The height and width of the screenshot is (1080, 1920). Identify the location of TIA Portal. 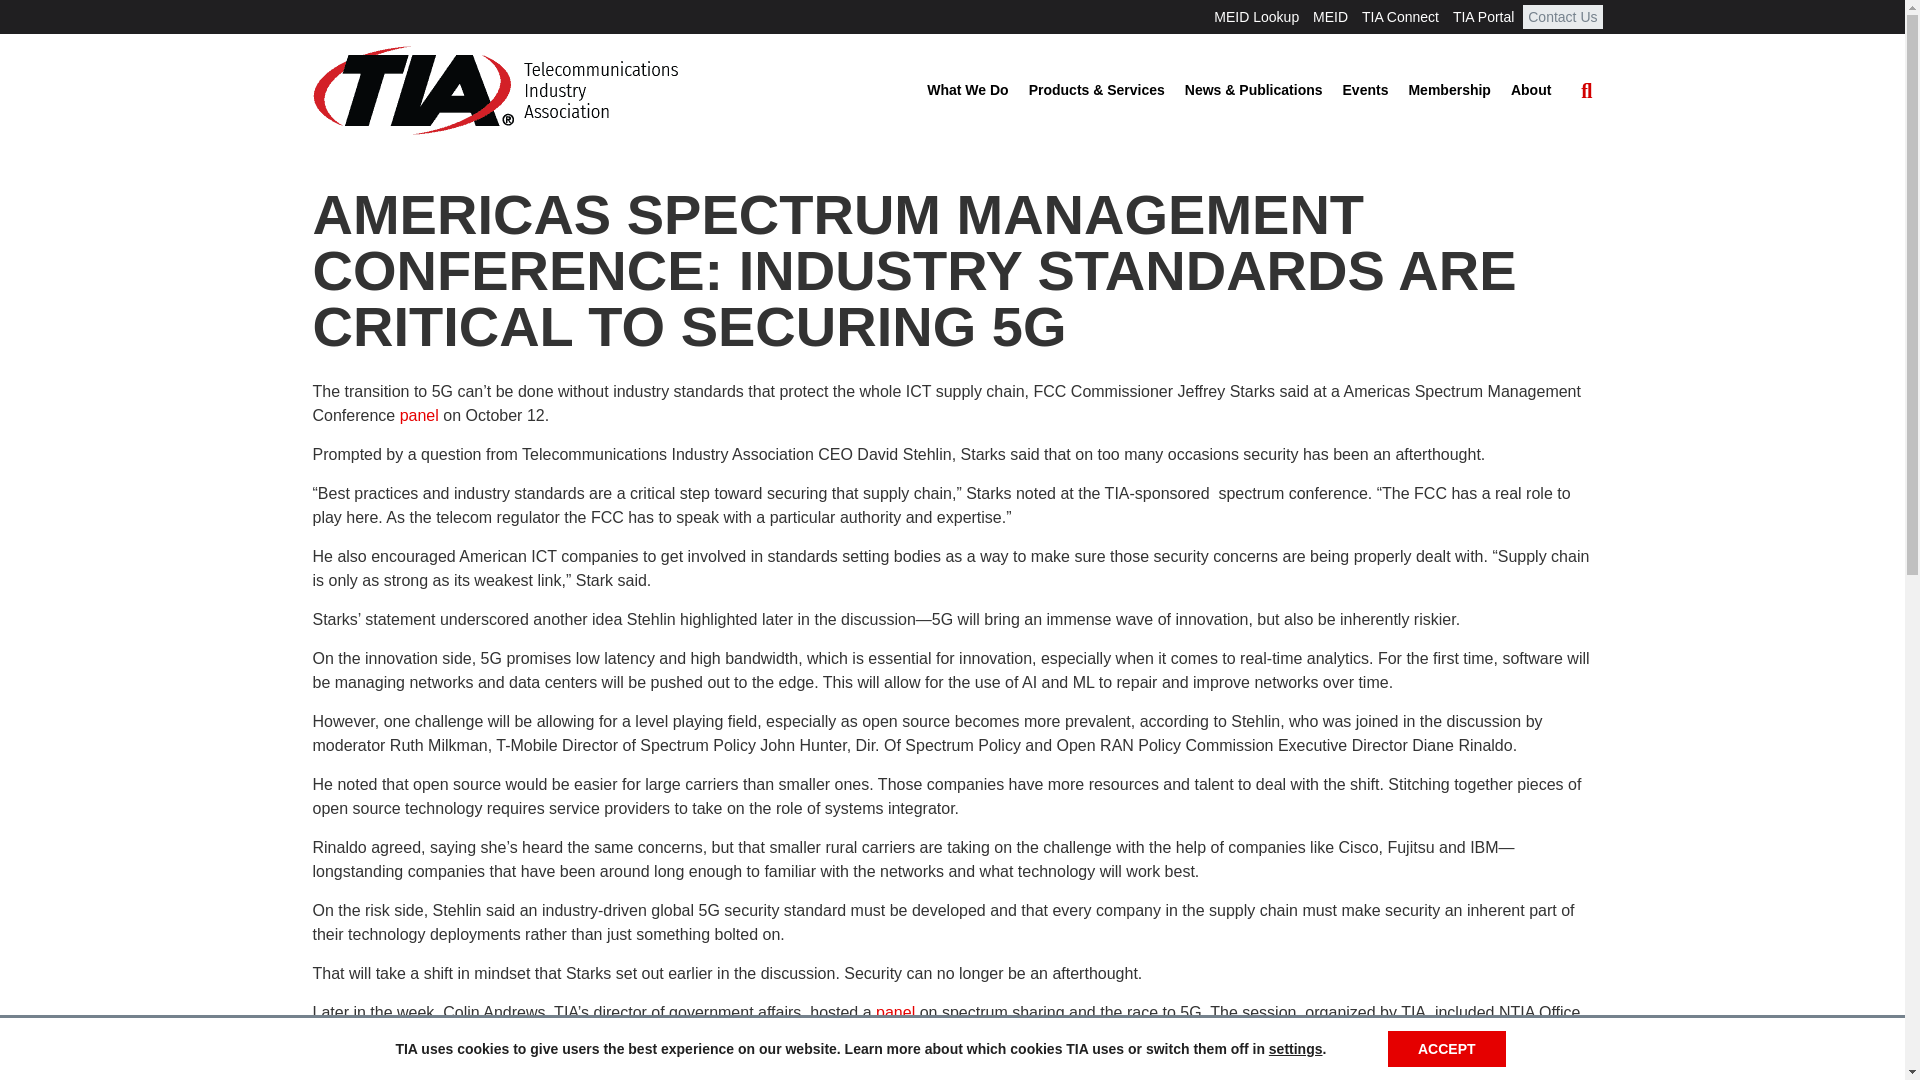
(1482, 17).